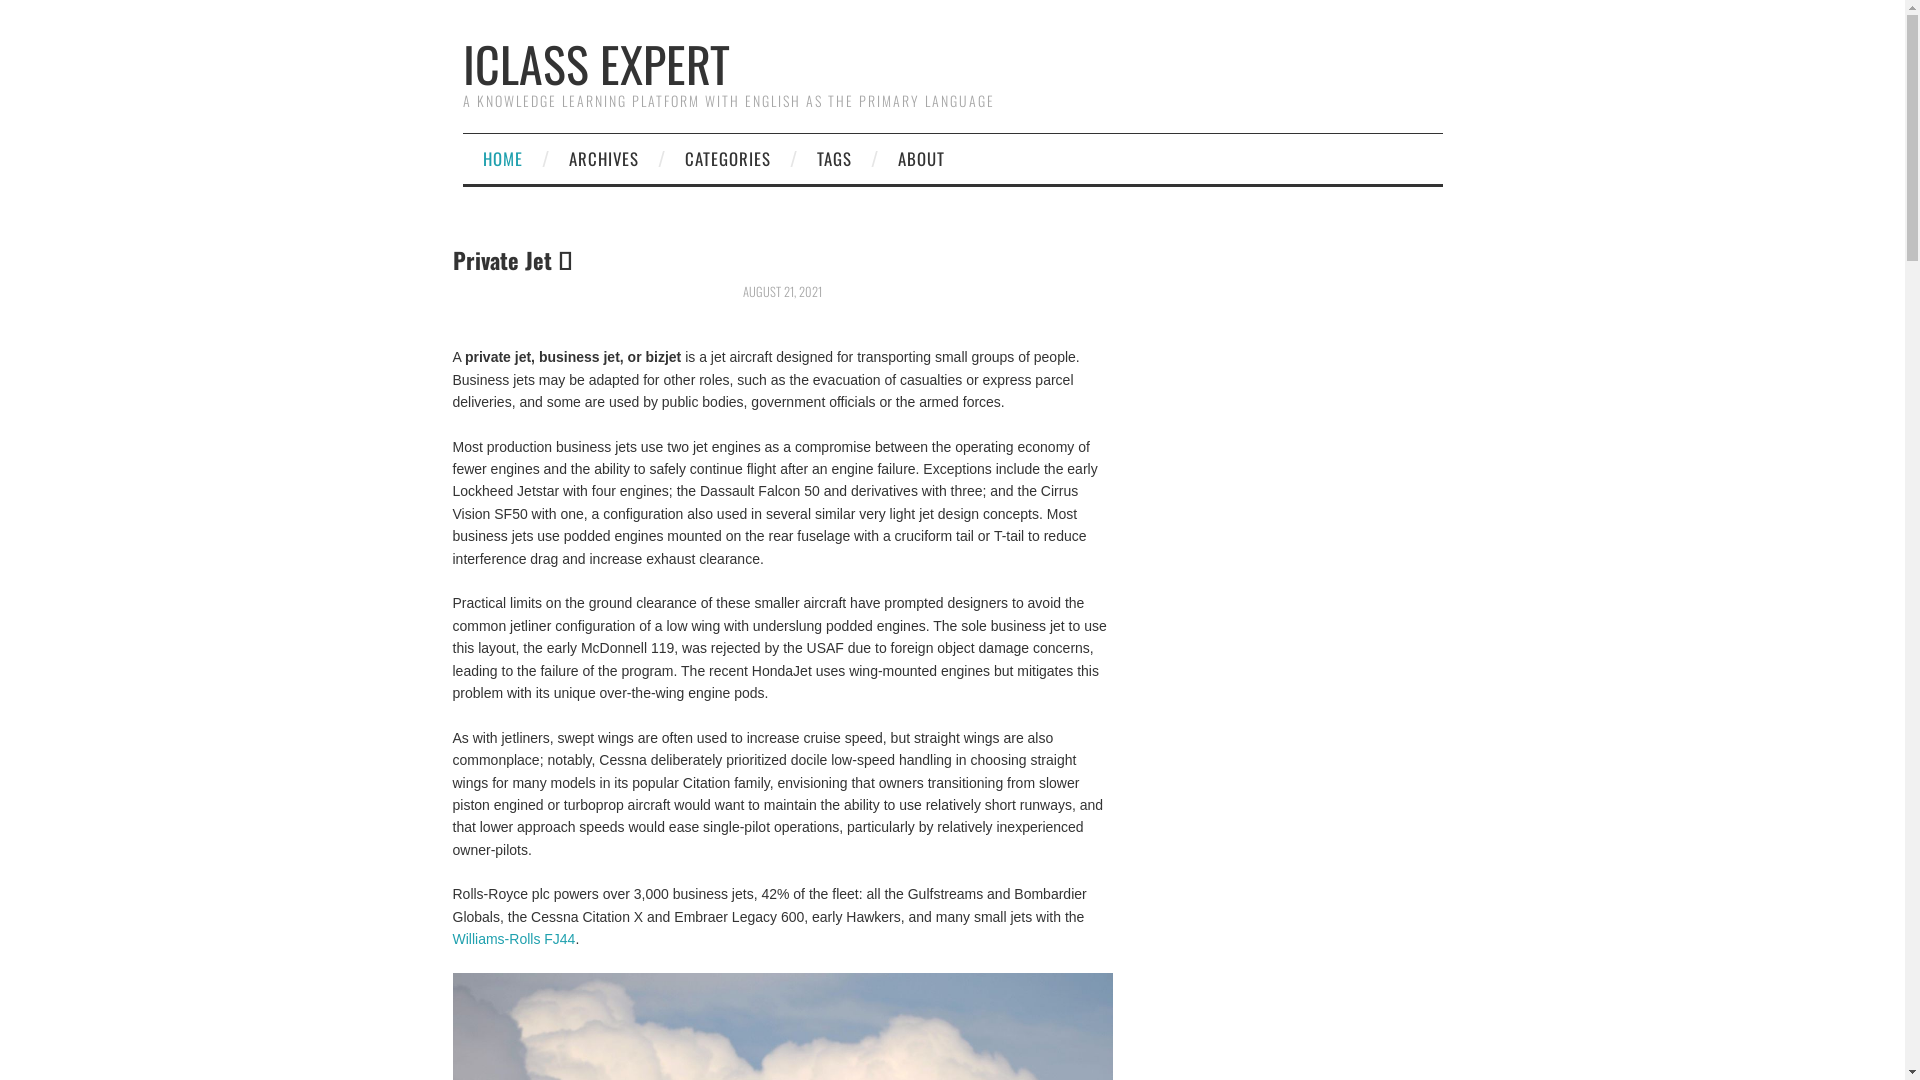 Image resolution: width=1920 pixels, height=1080 pixels. What do you see at coordinates (727, 159) in the screenshot?
I see `CATEGORIES` at bounding box center [727, 159].